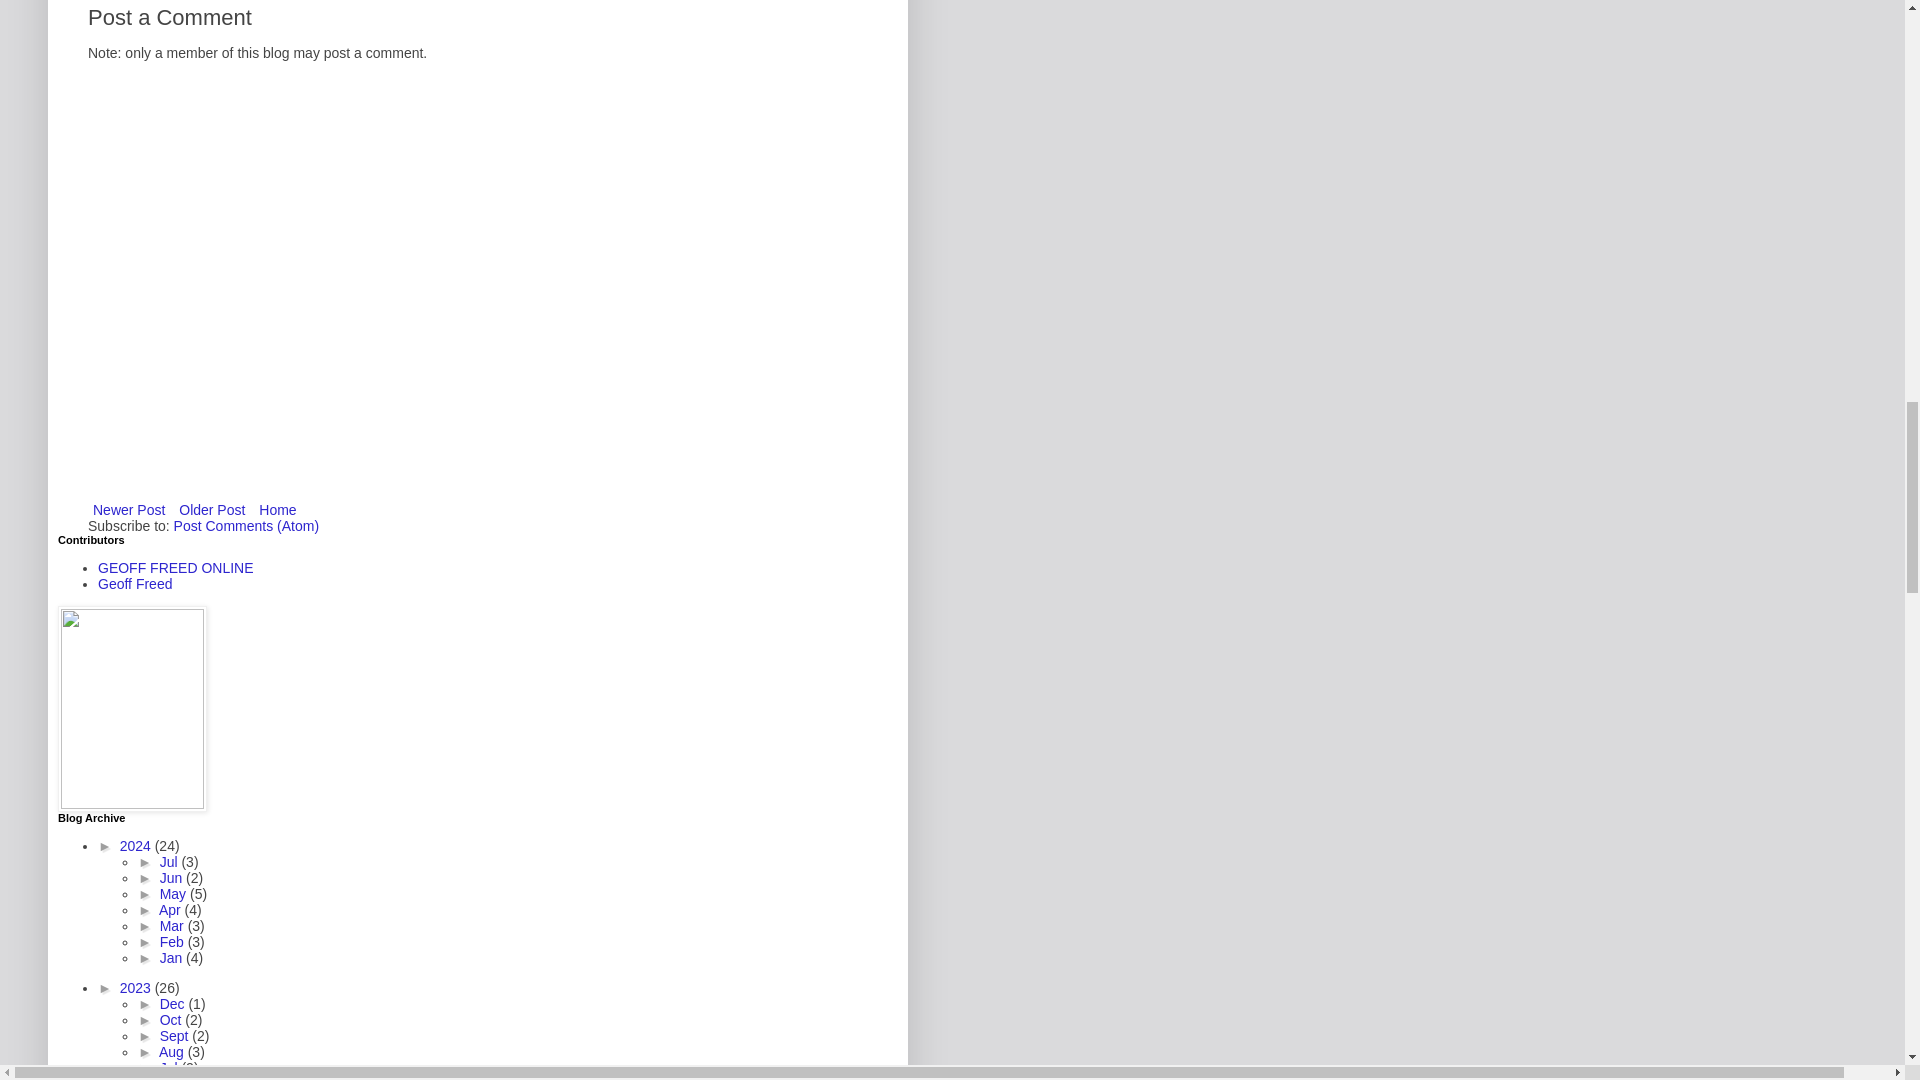 The width and height of the screenshot is (1920, 1080). I want to click on GEOFF FREED ONLINE, so click(175, 568).